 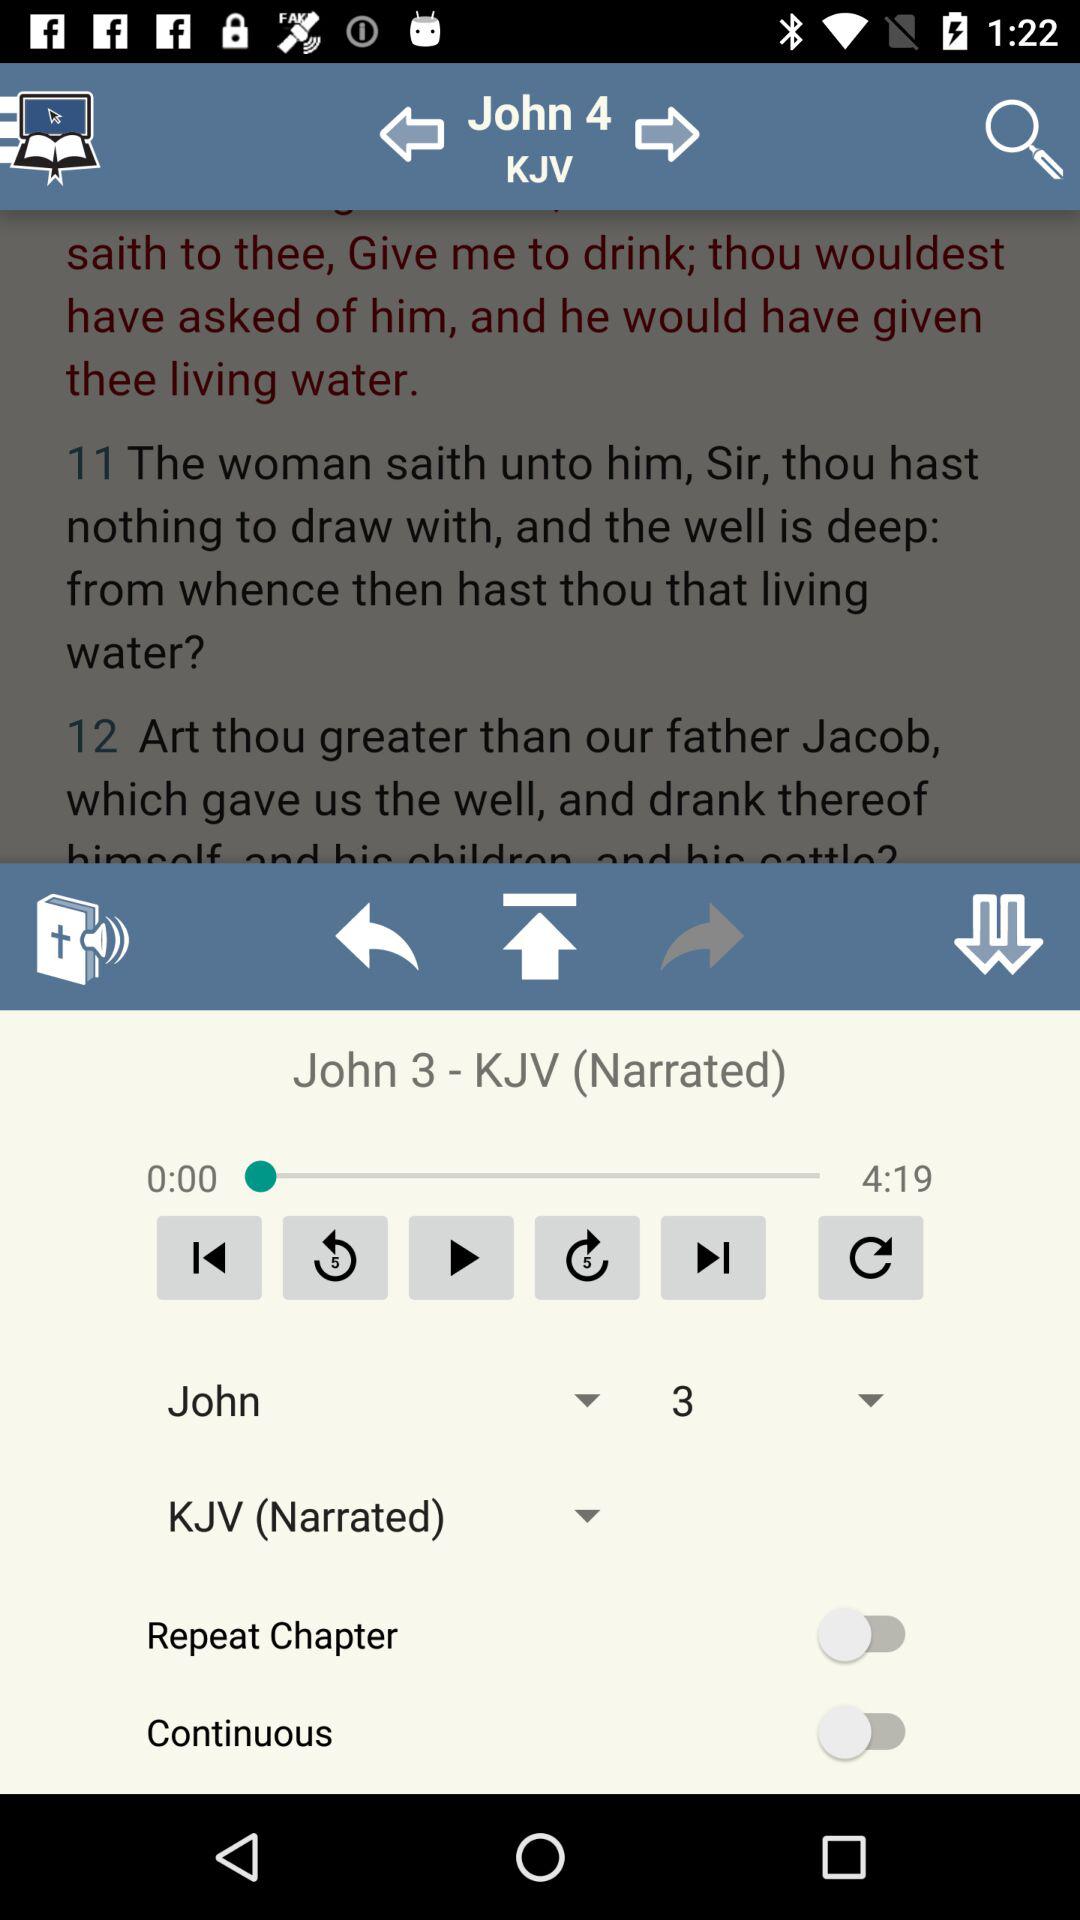 What do you see at coordinates (539, 936) in the screenshot?
I see `upload option` at bounding box center [539, 936].